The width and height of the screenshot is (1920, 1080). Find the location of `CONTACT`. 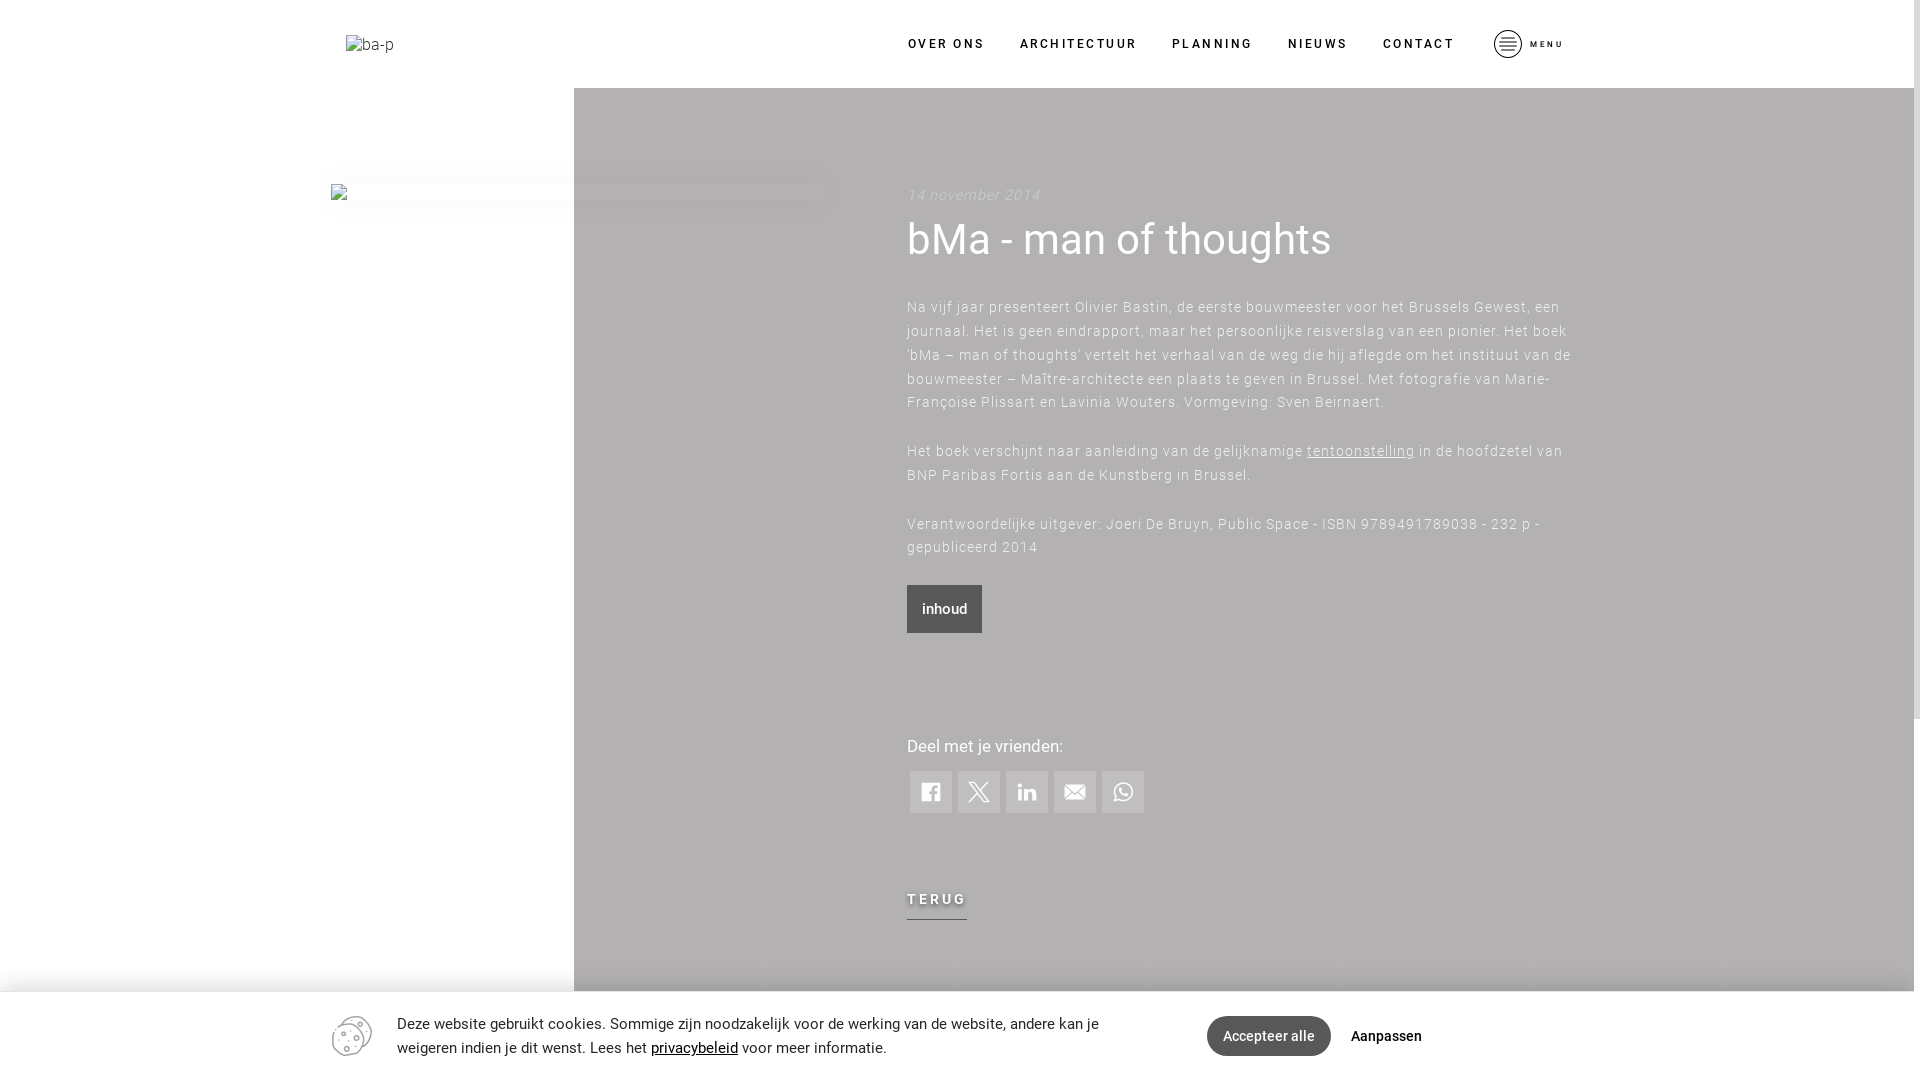

CONTACT is located at coordinates (1419, 44).